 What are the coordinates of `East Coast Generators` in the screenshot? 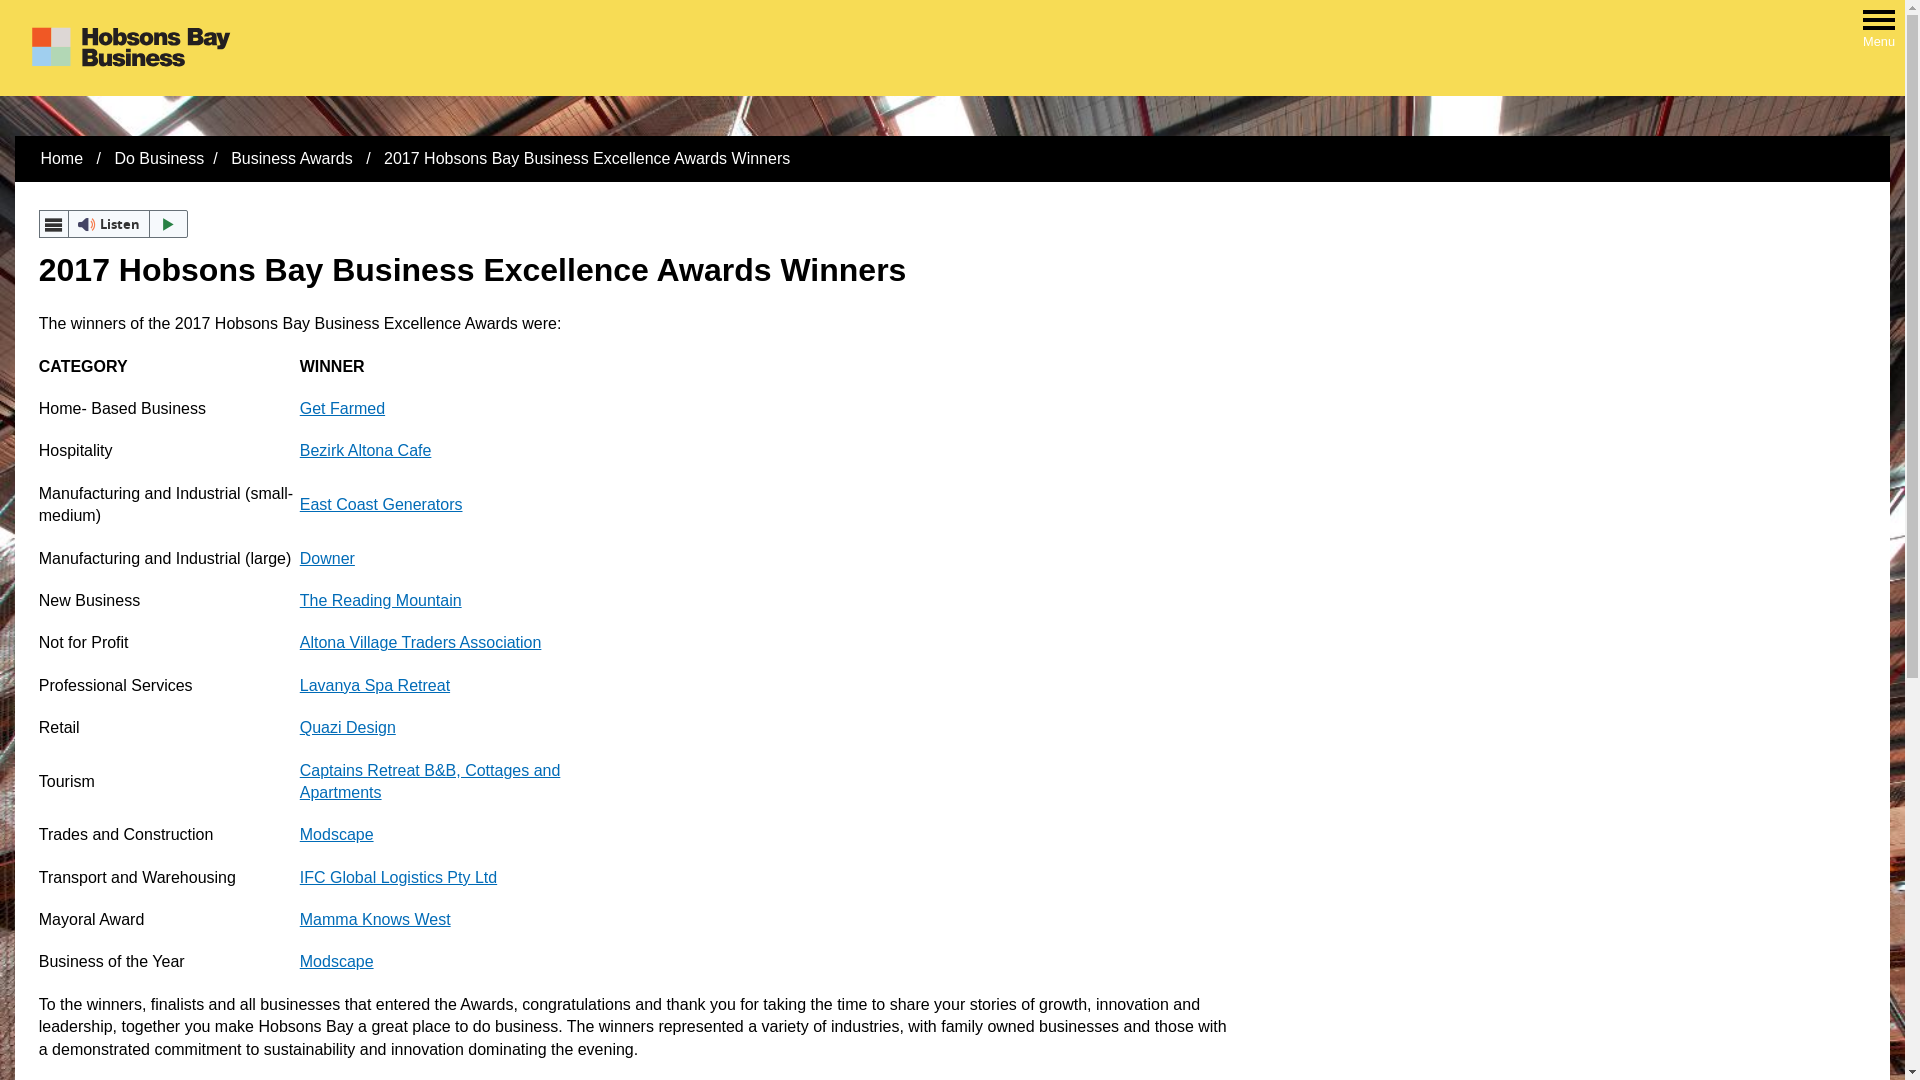 It's located at (382, 504).